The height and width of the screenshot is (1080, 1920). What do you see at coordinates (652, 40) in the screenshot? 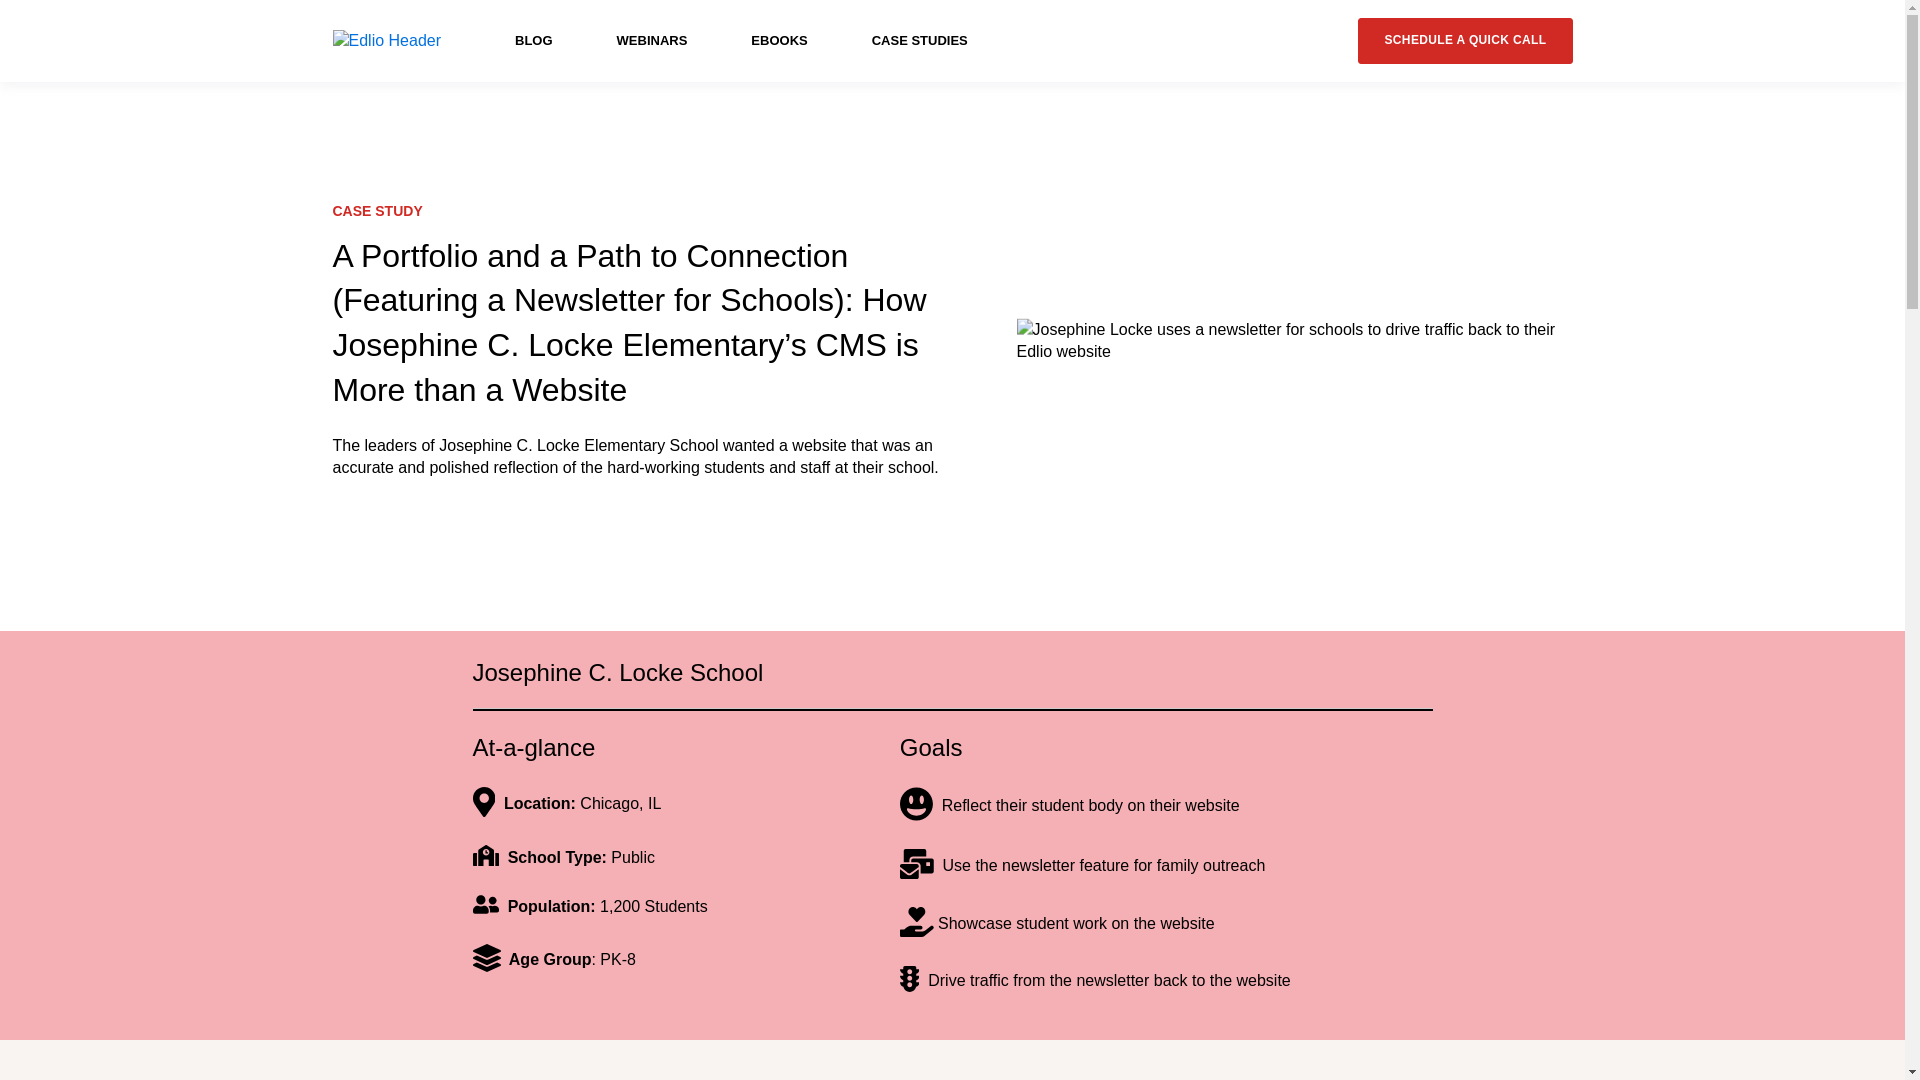
I see `WEBINARS` at bounding box center [652, 40].